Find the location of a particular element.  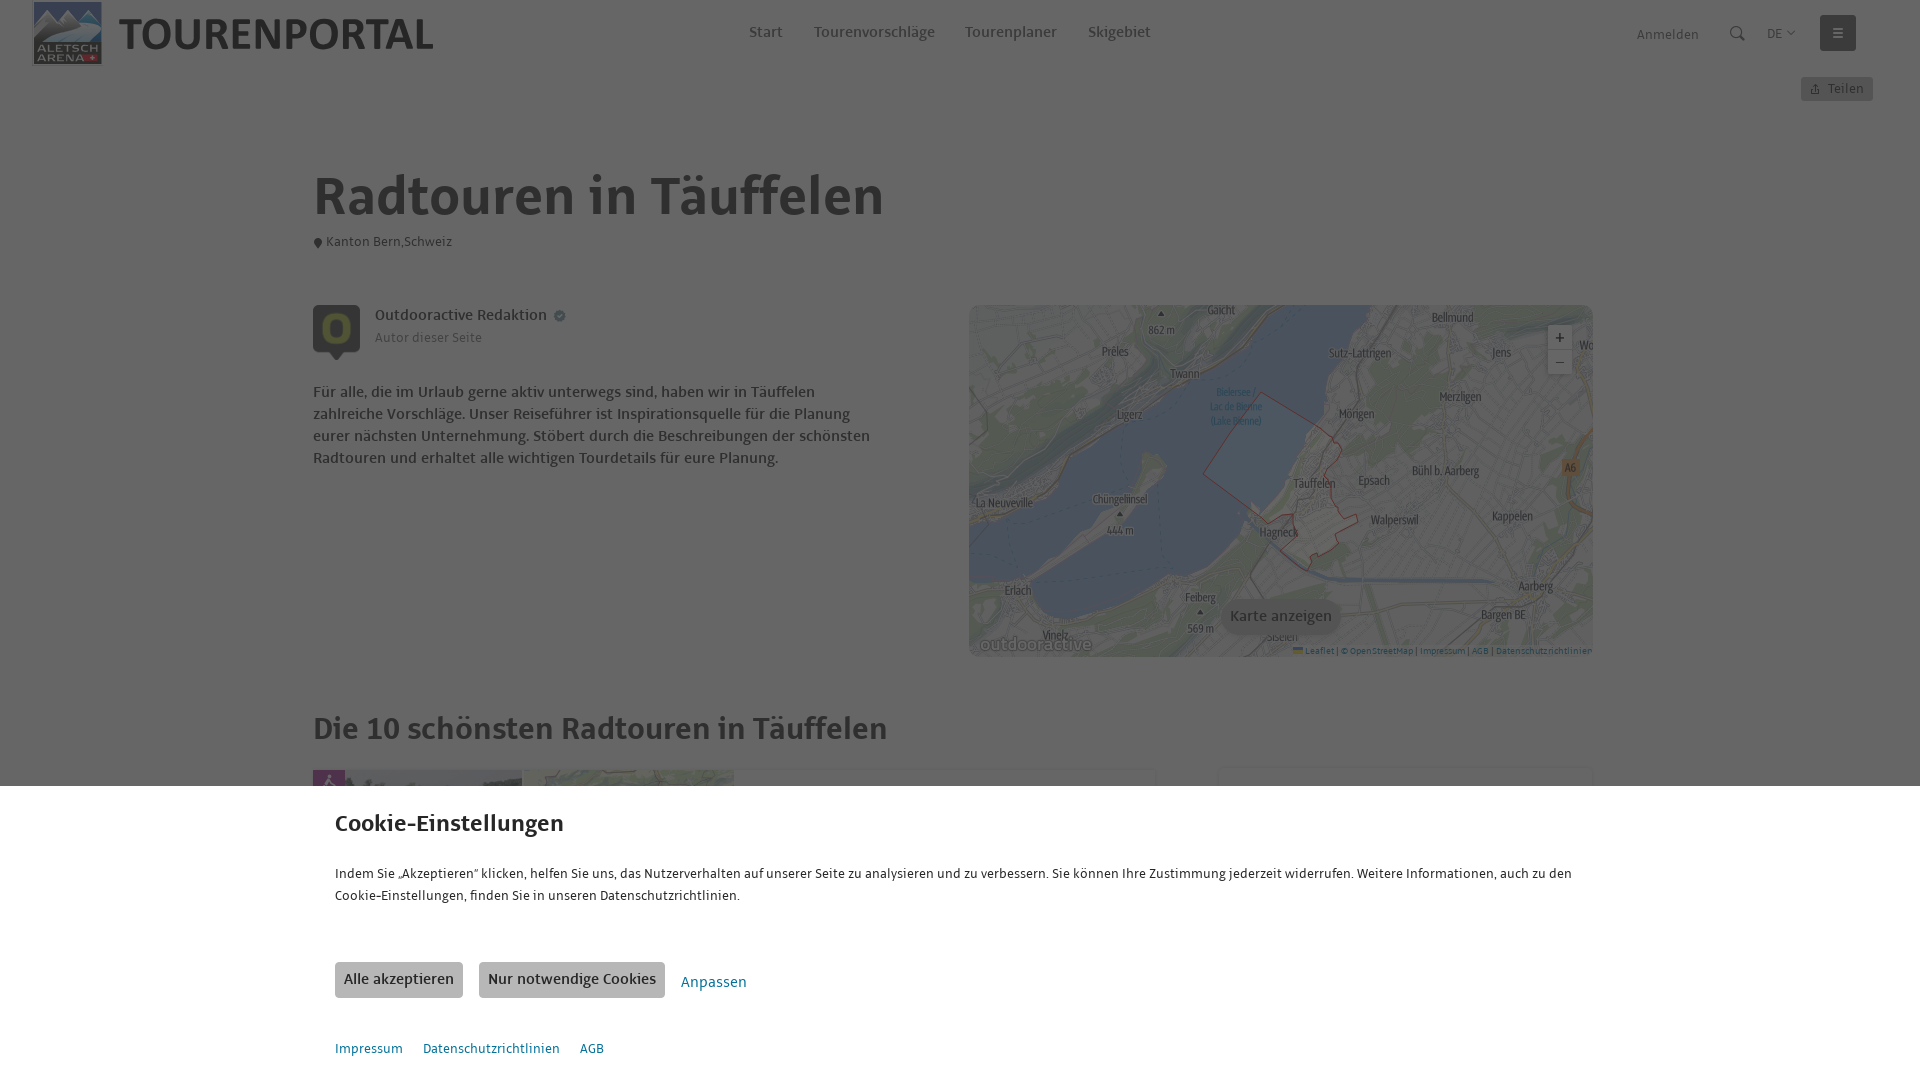

DE is located at coordinates (1782, 34).